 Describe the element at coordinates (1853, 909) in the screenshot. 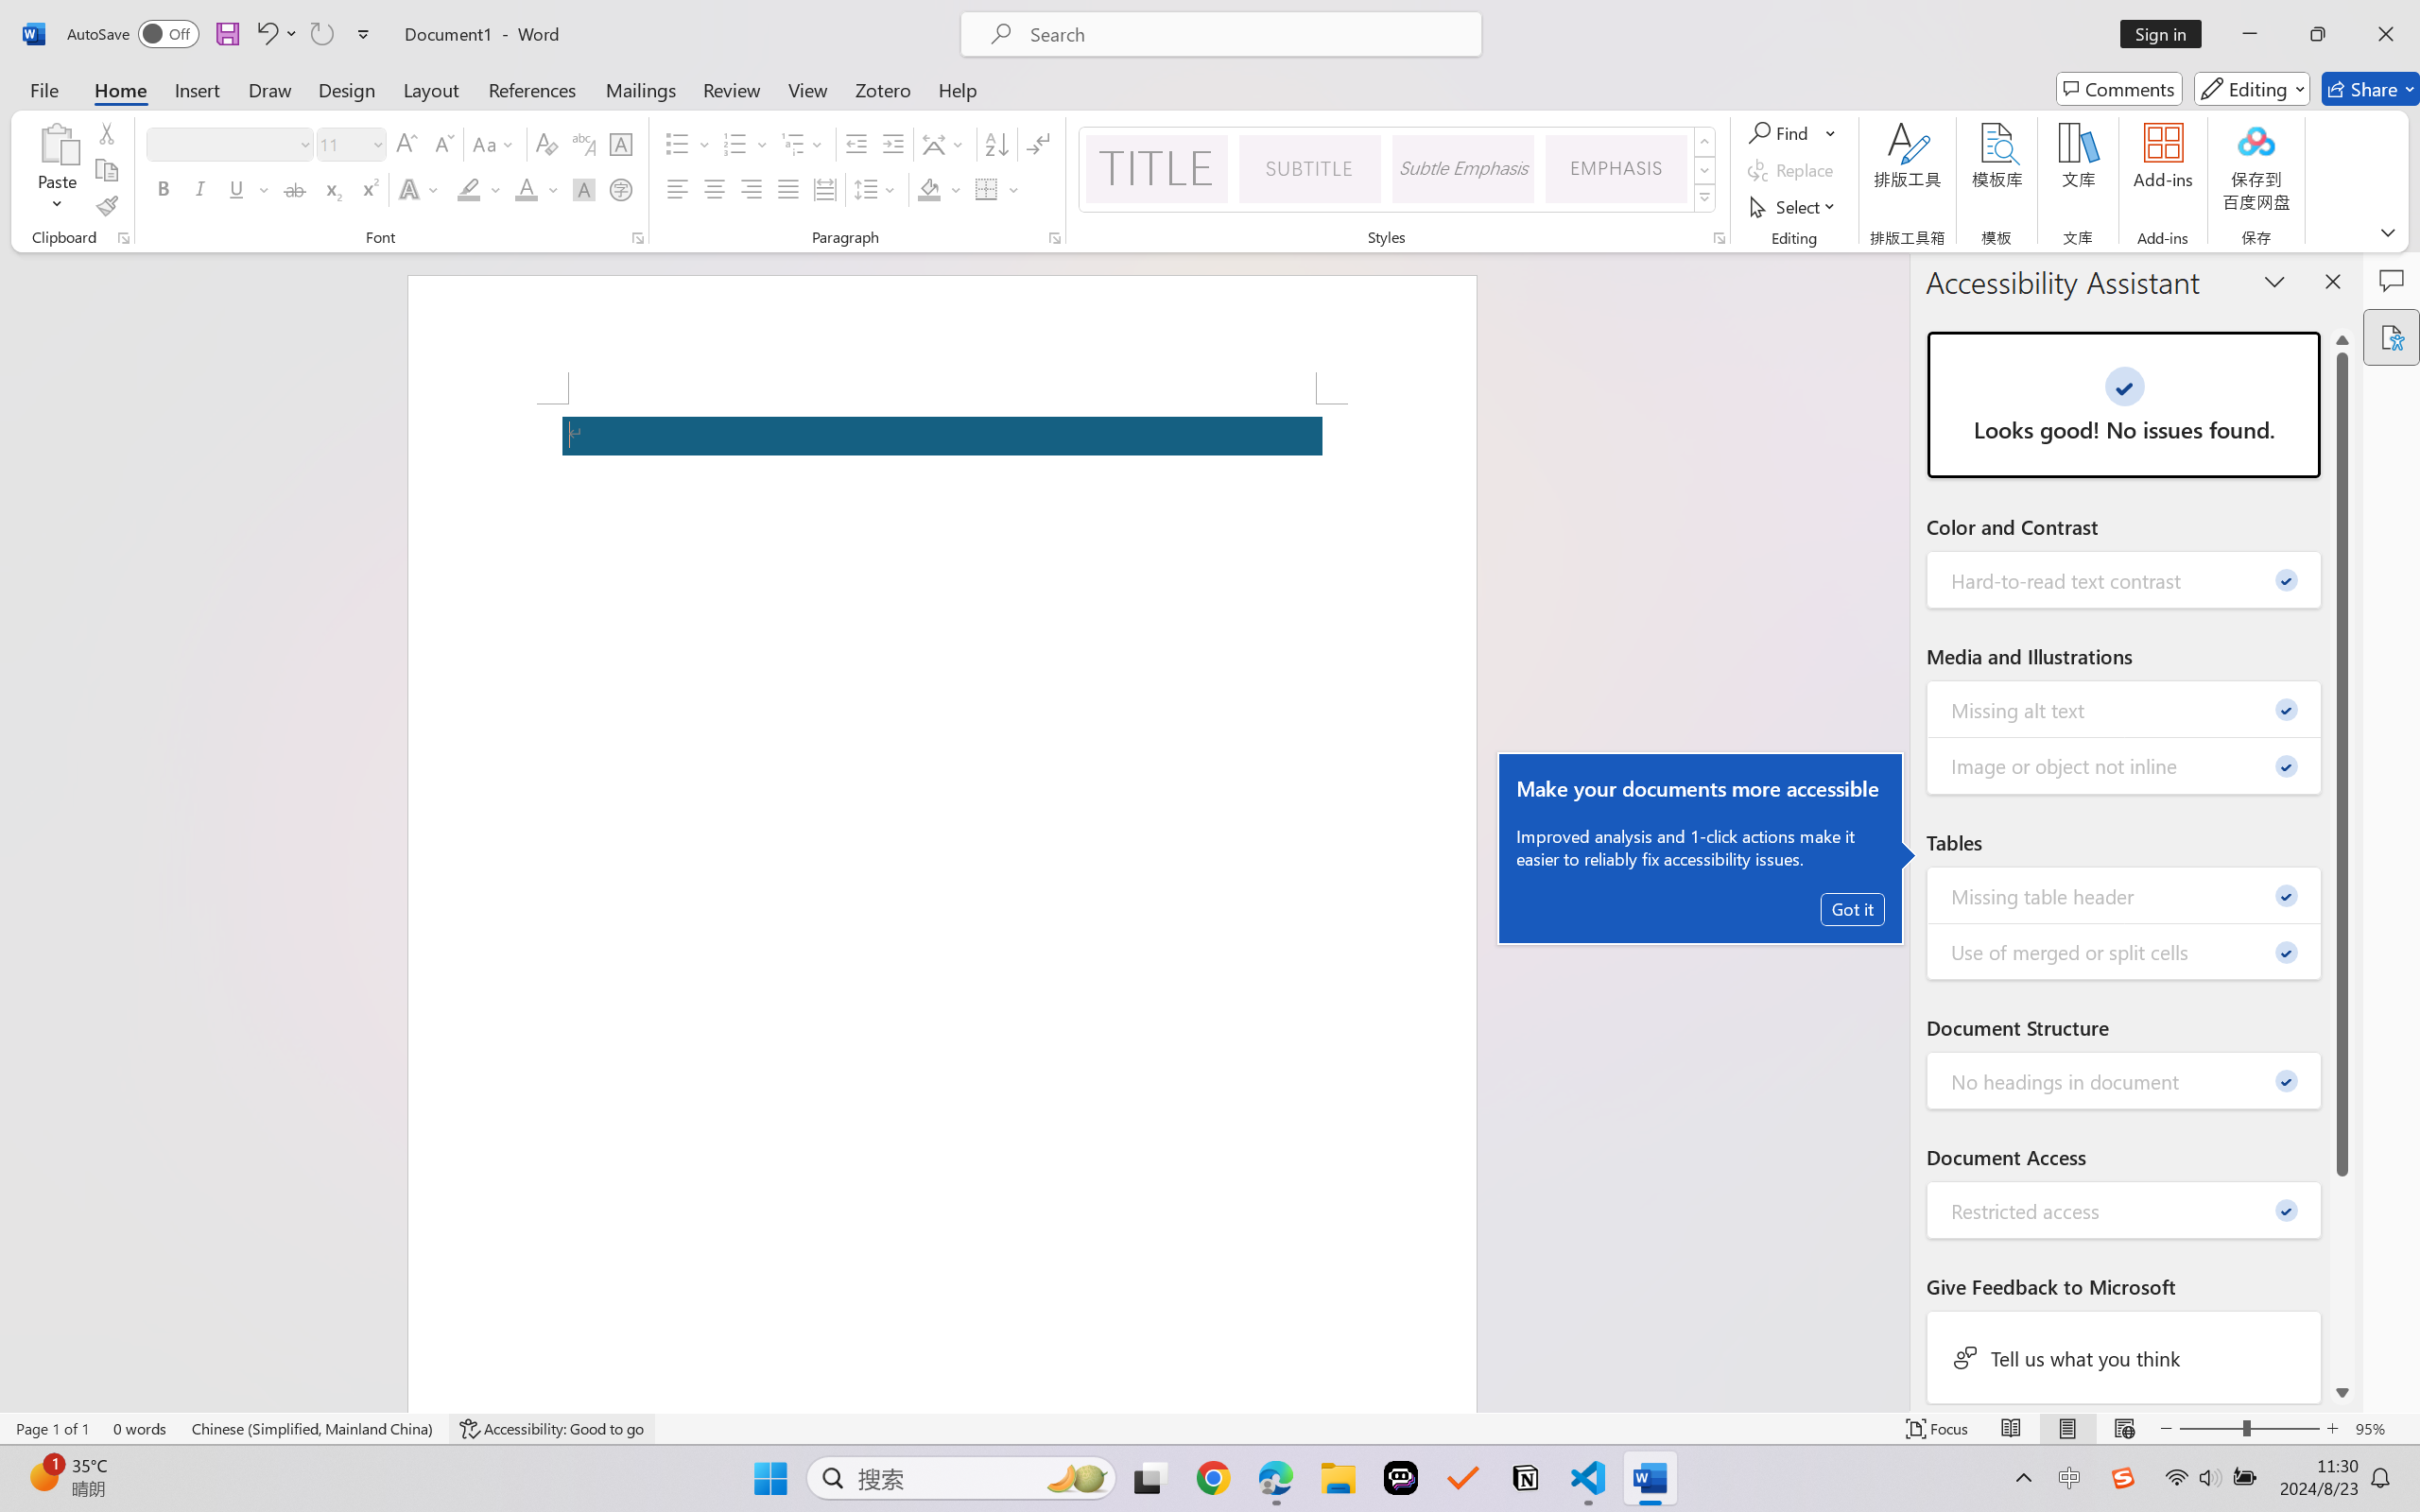

I see `Got it` at that location.